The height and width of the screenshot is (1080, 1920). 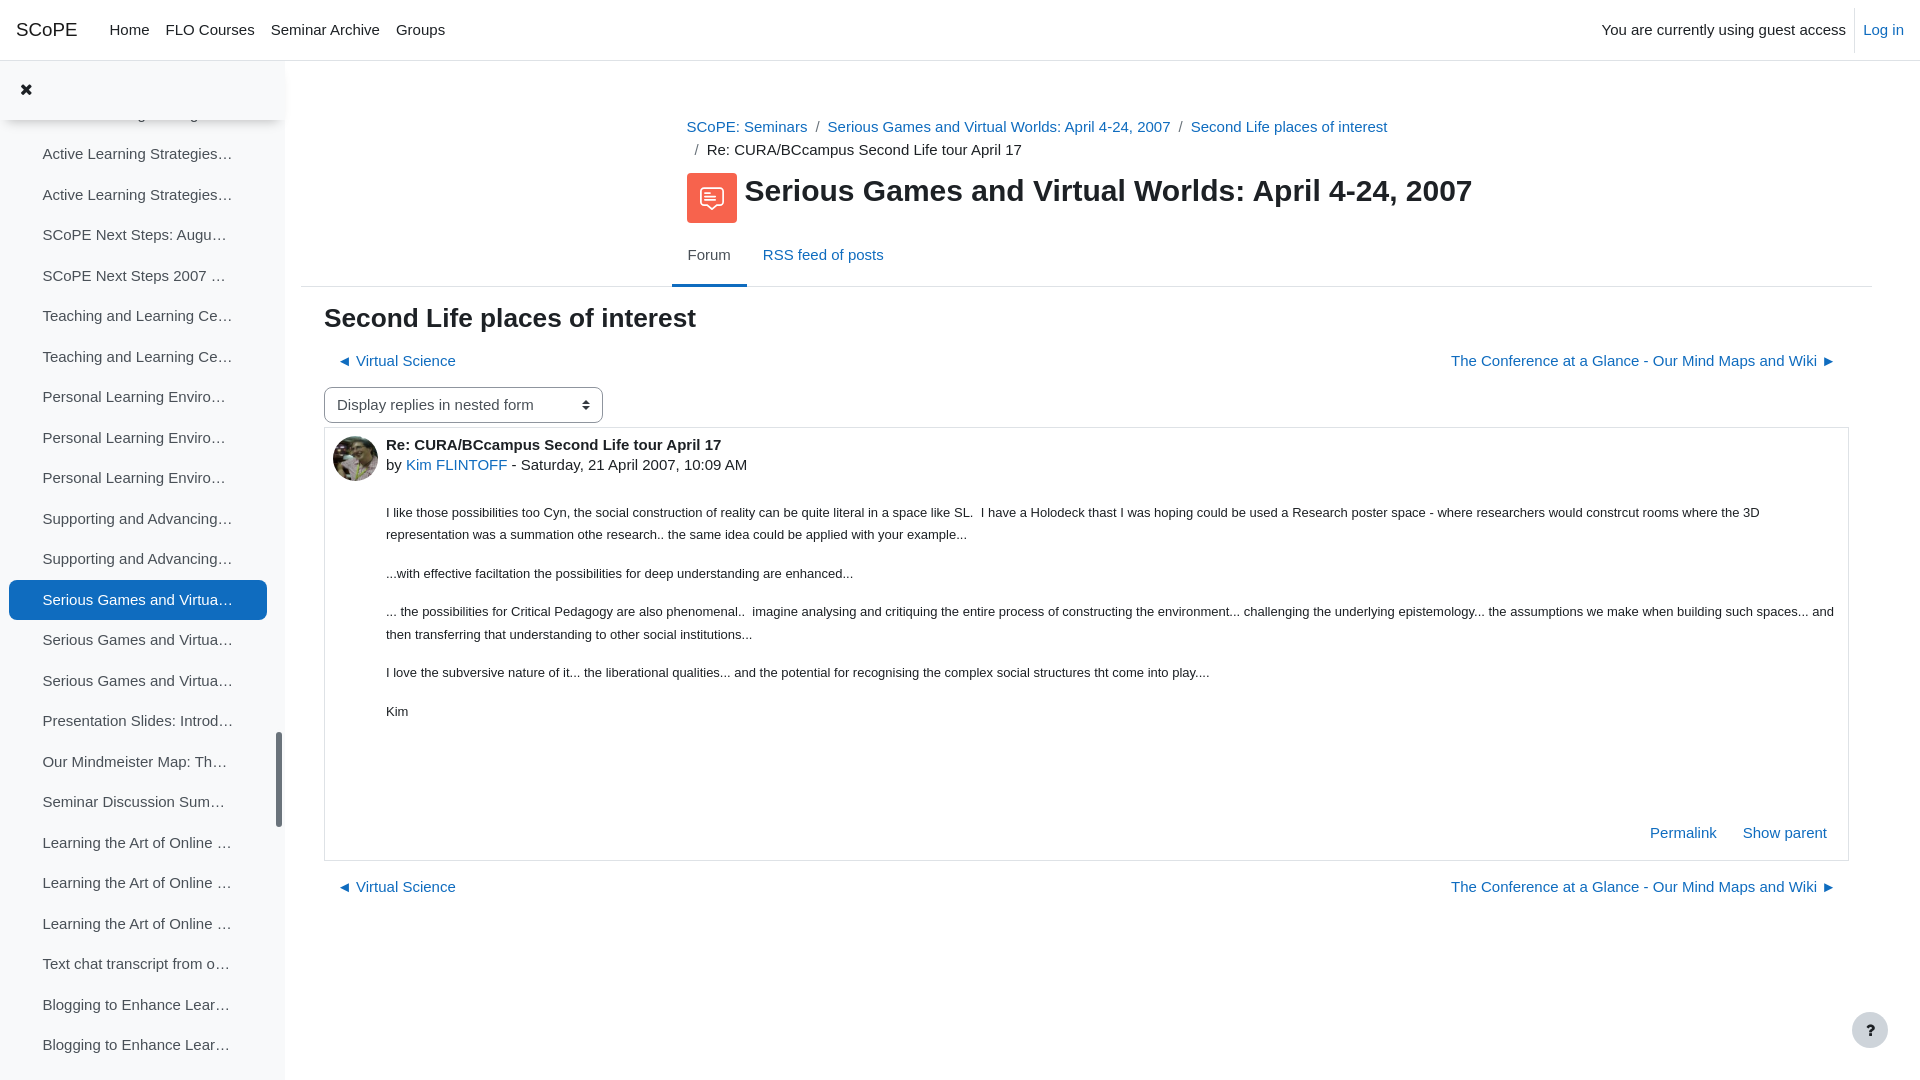 I want to click on Supporting and Advancing Online Dialogue: May 7-27, 2007, so click(x=138, y=520).